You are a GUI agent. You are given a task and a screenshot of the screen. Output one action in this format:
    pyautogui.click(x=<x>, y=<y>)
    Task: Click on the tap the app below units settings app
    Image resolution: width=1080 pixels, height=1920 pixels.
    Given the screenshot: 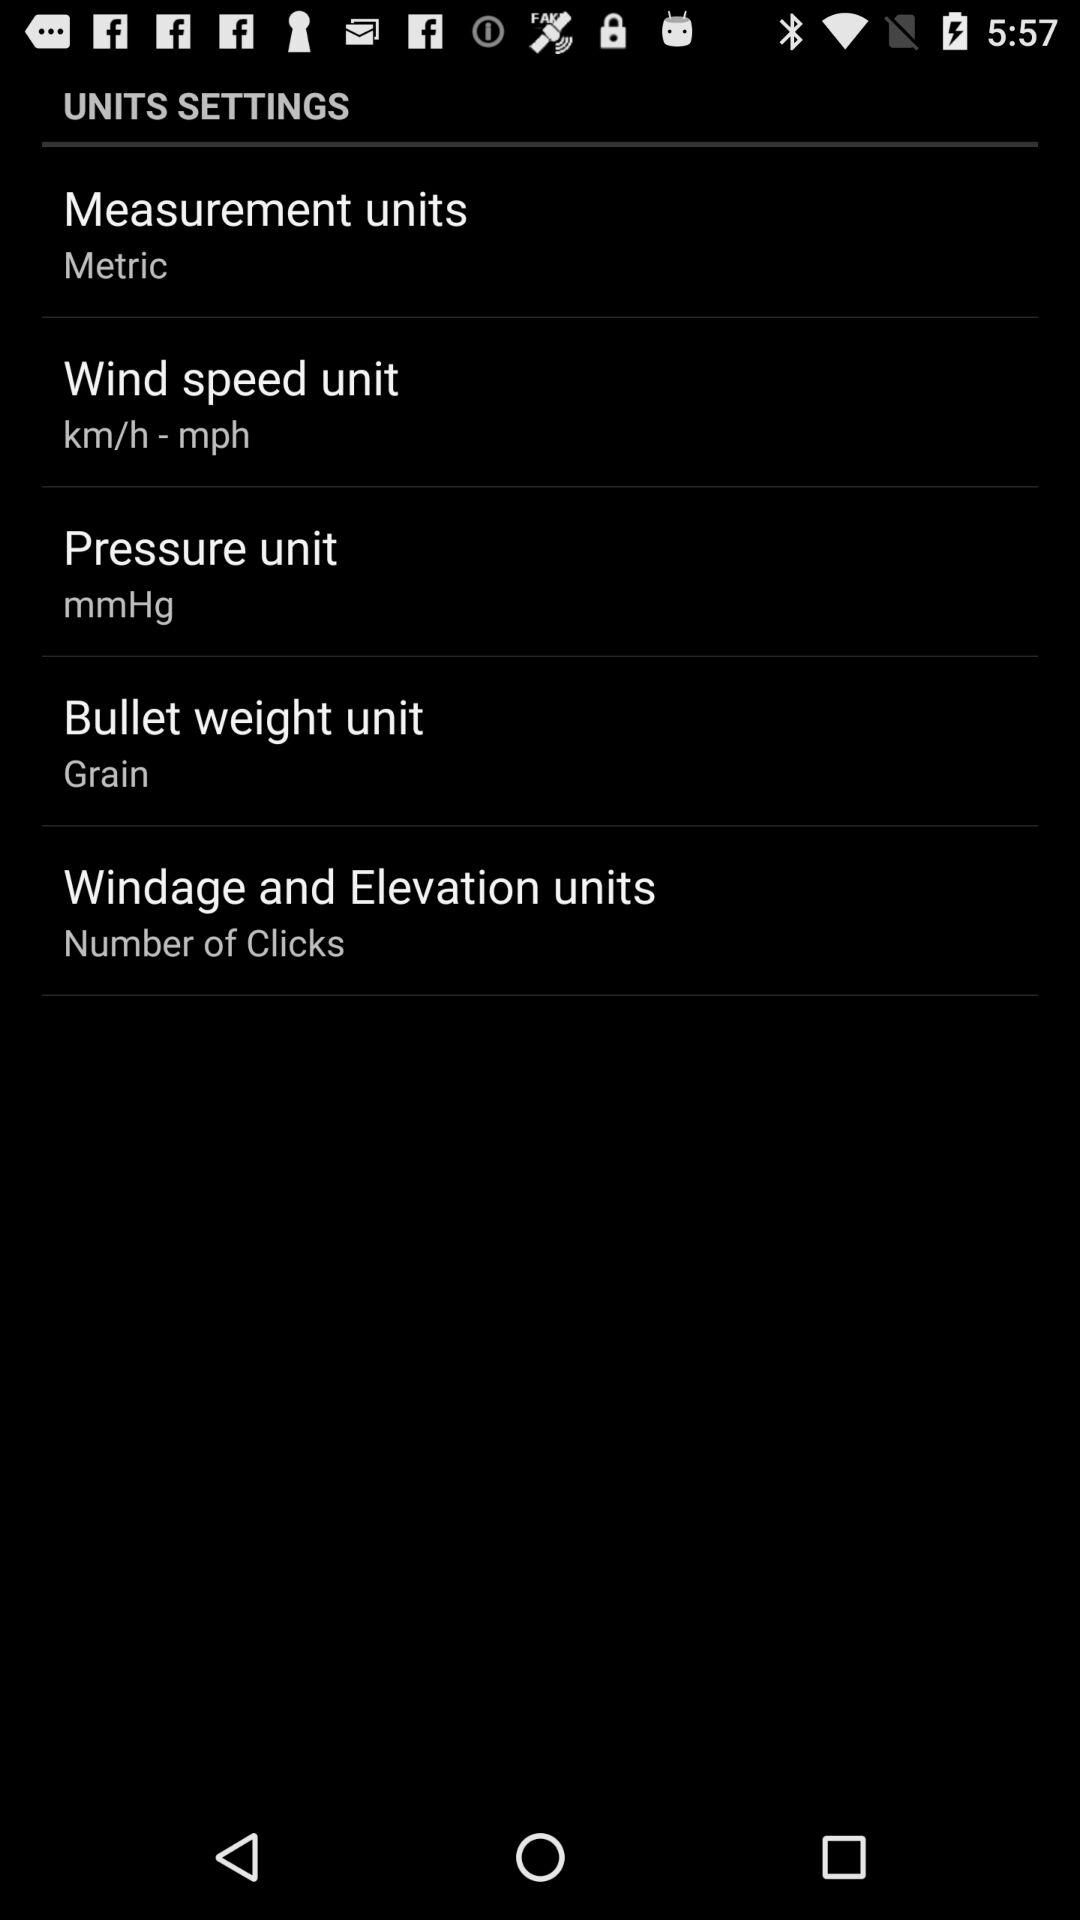 What is the action you would take?
    pyautogui.click(x=266, y=207)
    